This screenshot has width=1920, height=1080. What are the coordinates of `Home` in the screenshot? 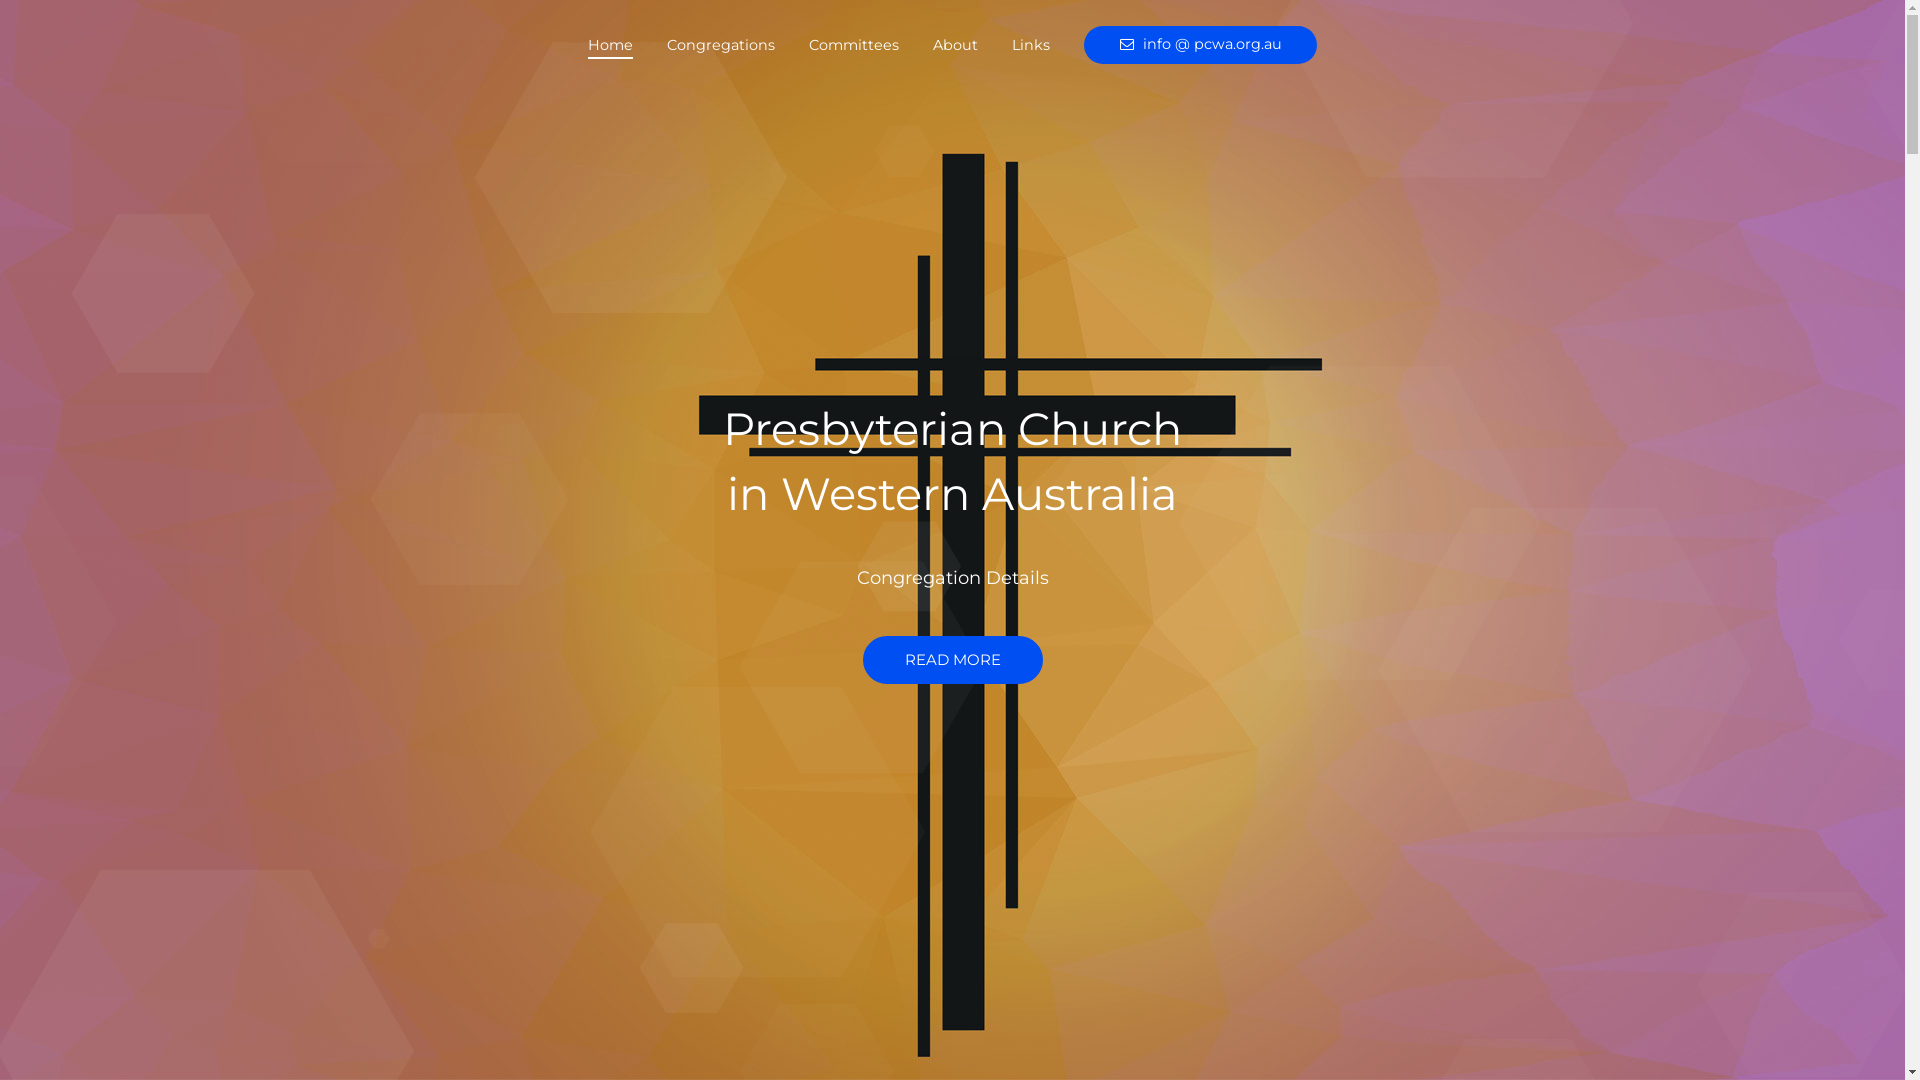 It's located at (610, 45).